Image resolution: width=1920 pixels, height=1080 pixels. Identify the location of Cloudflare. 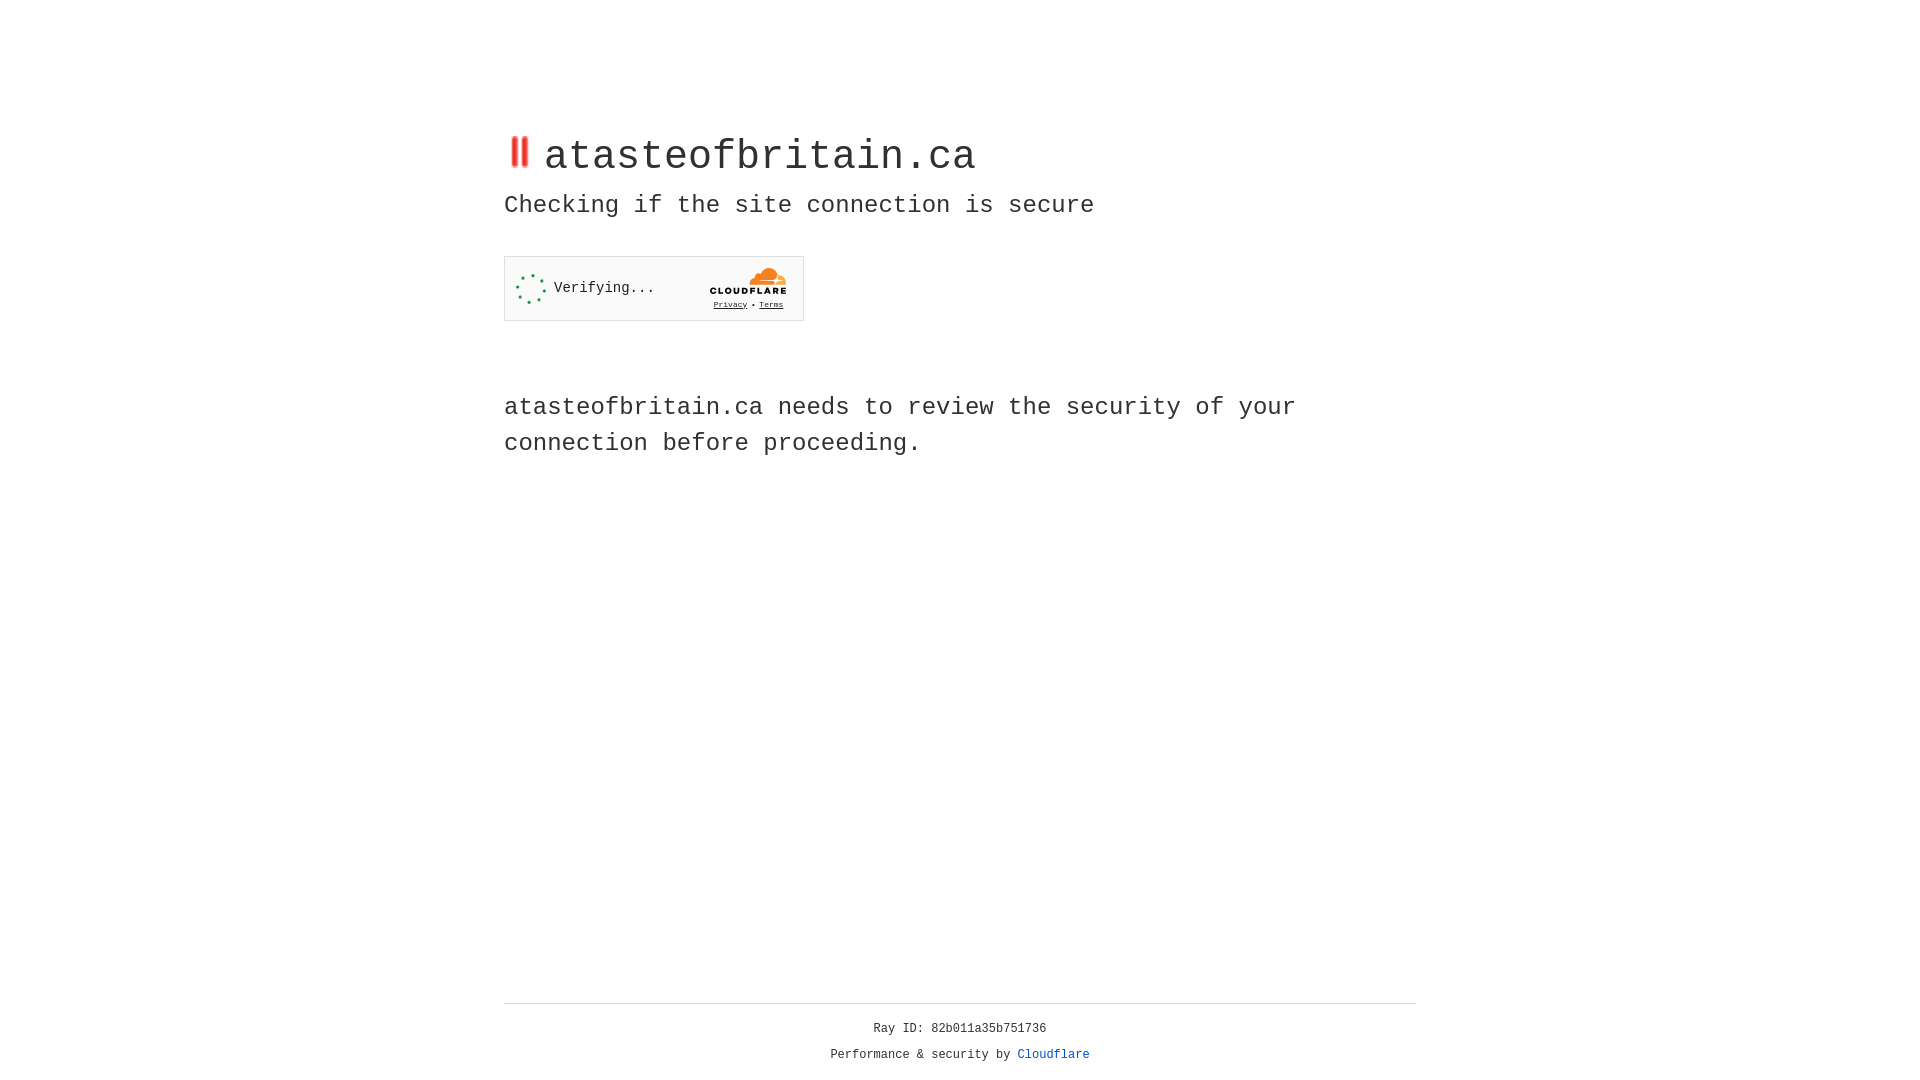
(1054, 1055).